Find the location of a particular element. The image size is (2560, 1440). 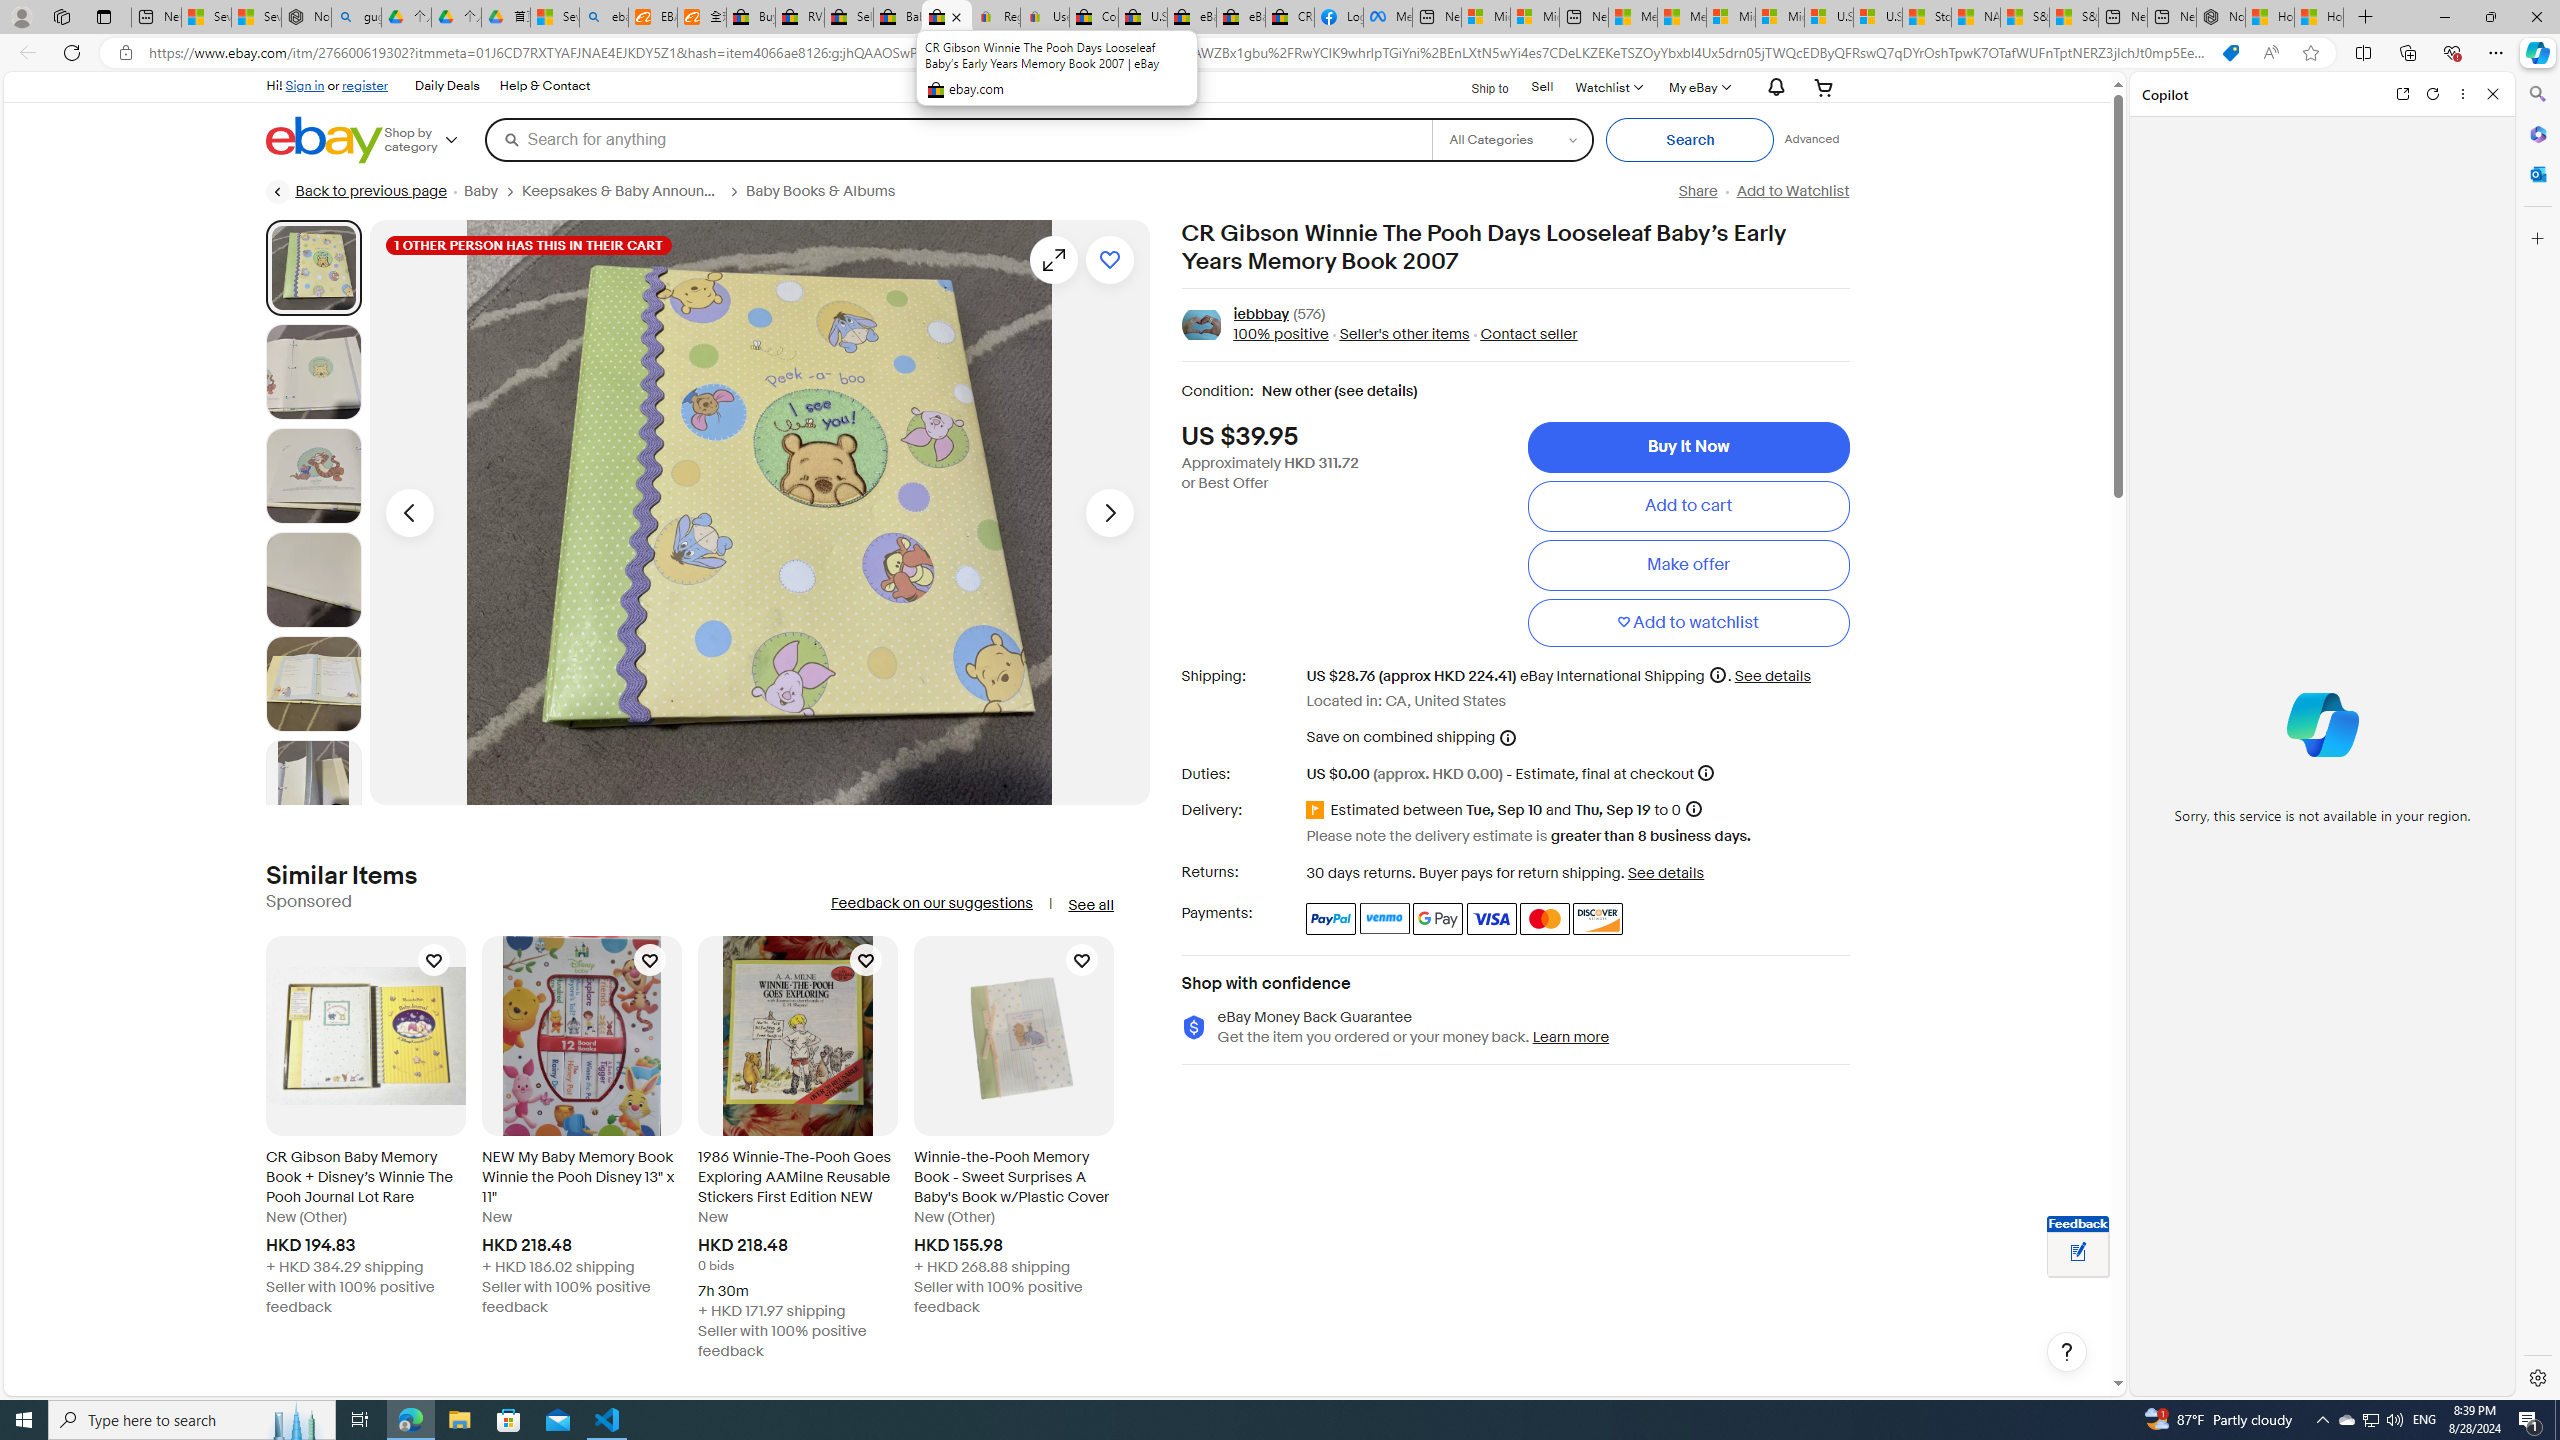

Side bar is located at coordinates (2538, 736).